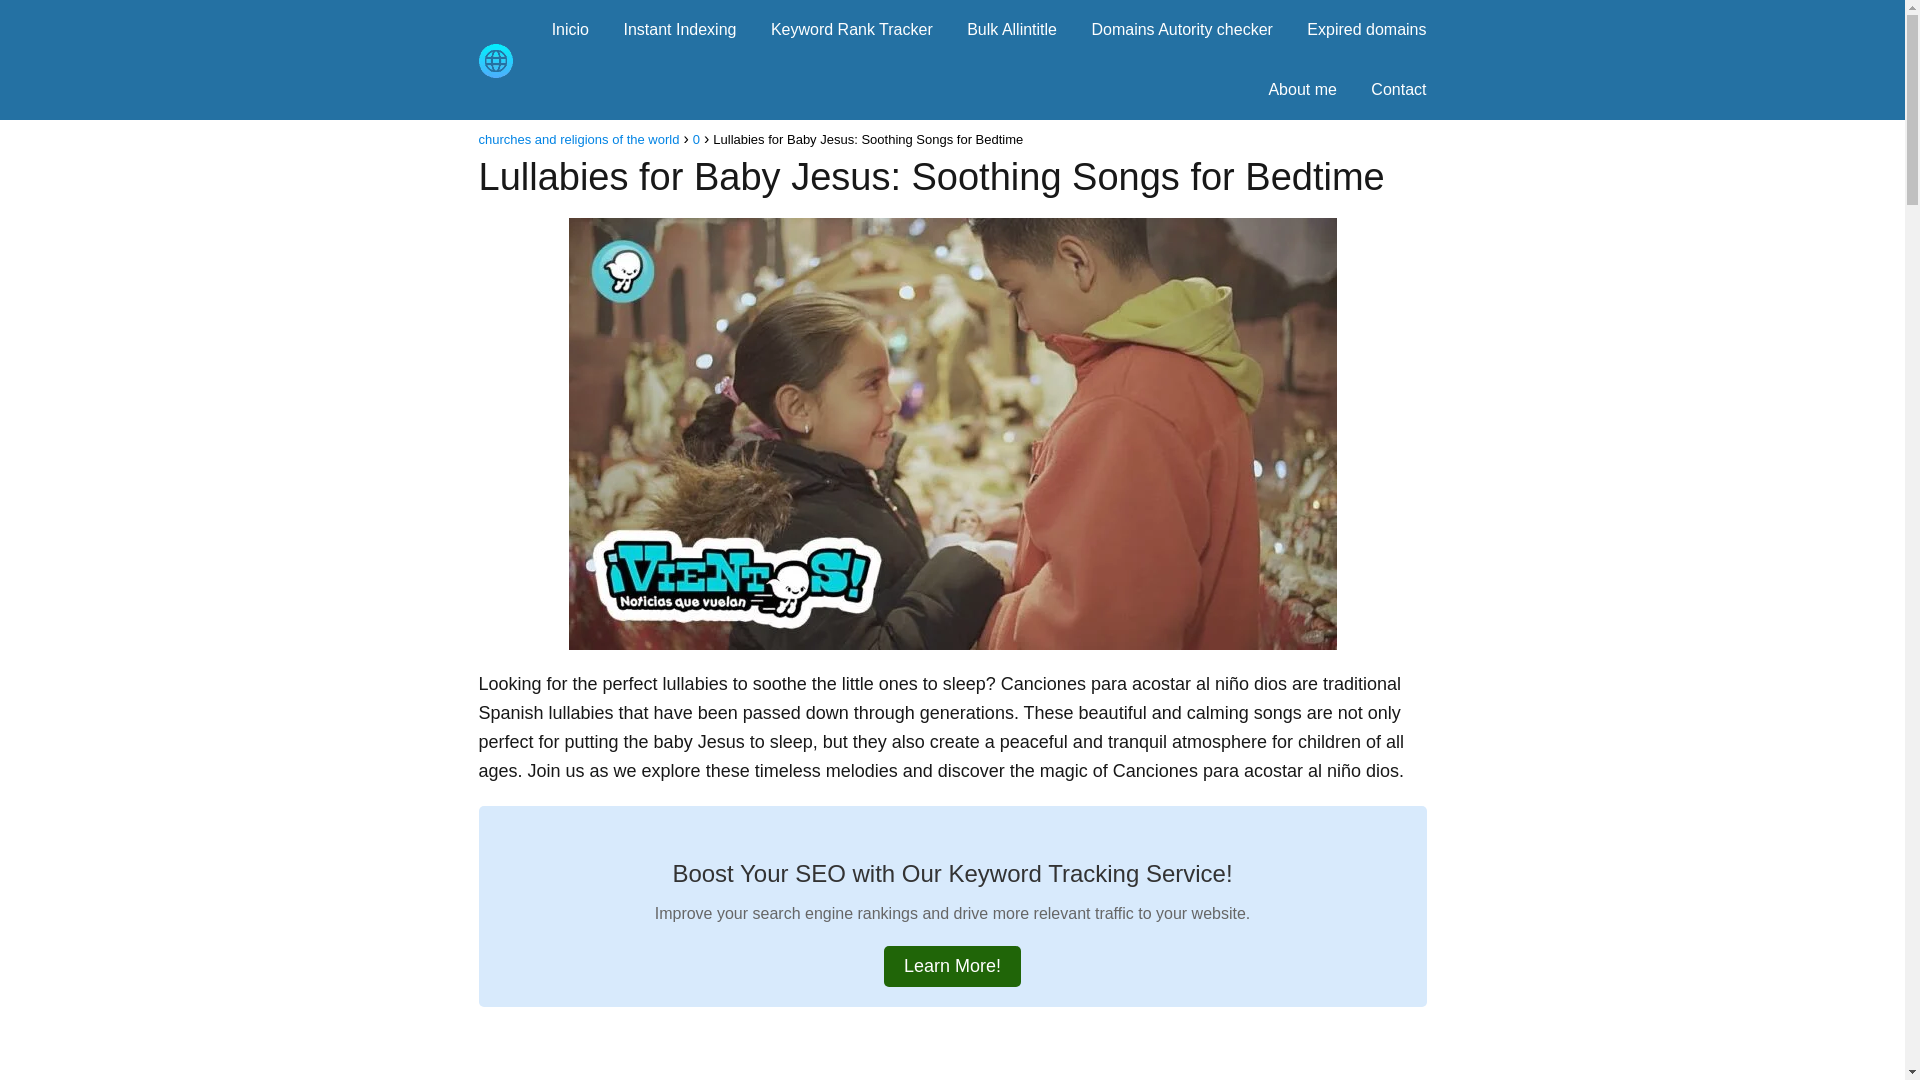 Image resolution: width=1920 pixels, height=1080 pixels. What do you see at coordinates (1302, 90) in the screenshot?
I see `About me` at bounding box center [1302, 90].